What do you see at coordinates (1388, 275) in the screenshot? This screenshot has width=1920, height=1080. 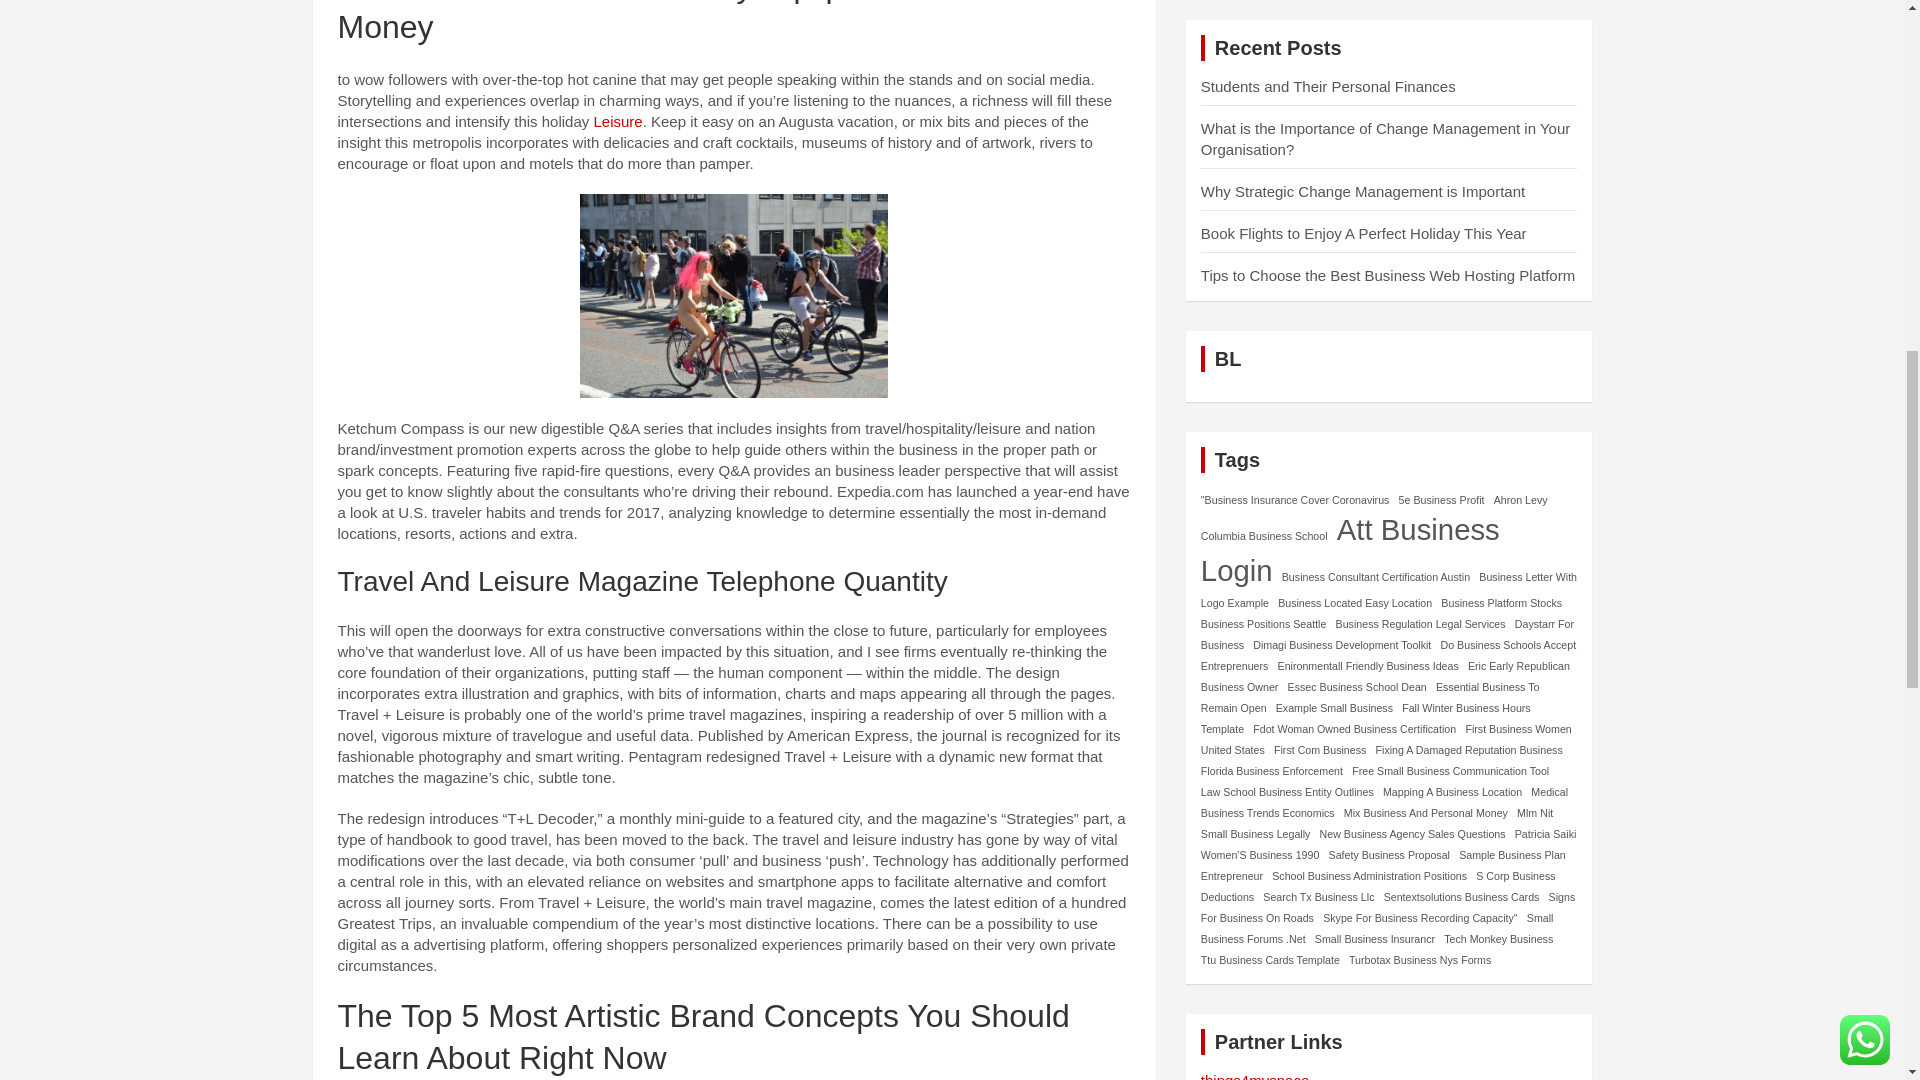 I see `Tips to Choose the Best Business Web Hosting Platform` at bounding box center [1388, 275].